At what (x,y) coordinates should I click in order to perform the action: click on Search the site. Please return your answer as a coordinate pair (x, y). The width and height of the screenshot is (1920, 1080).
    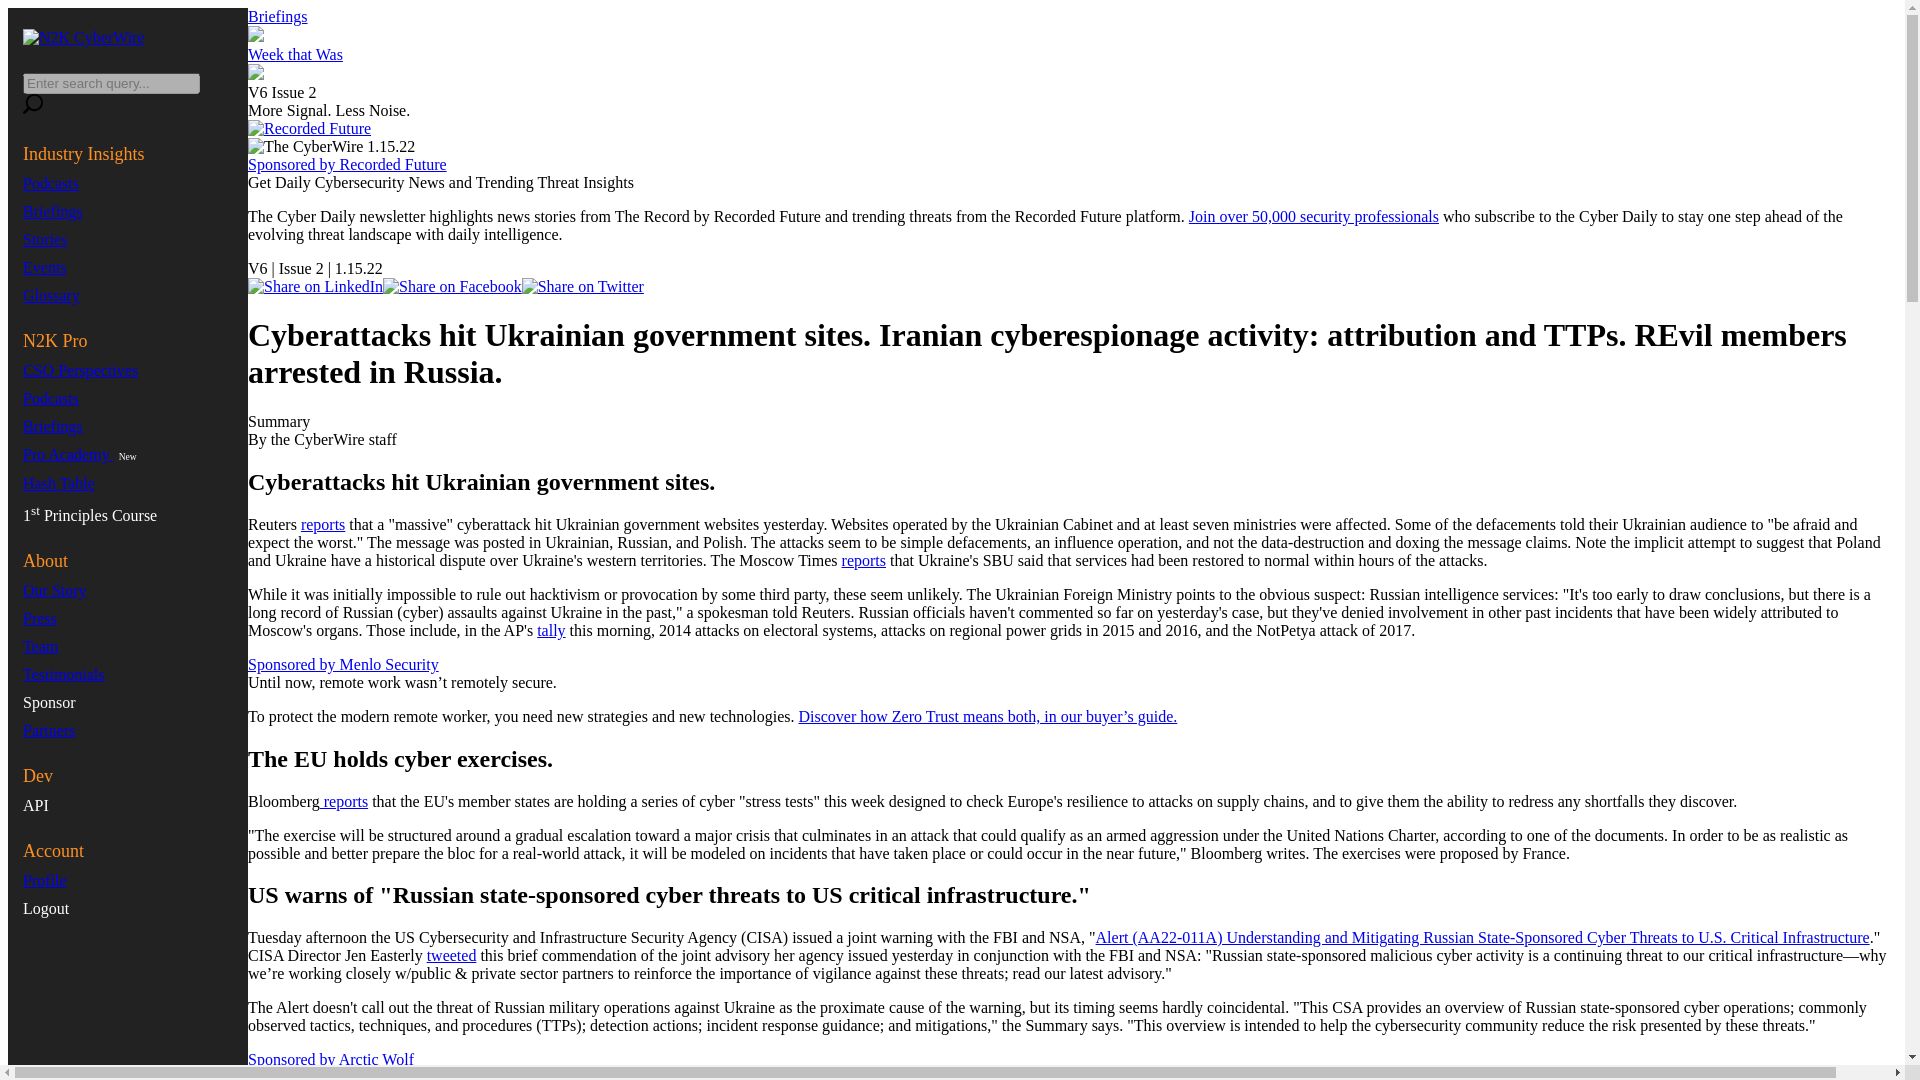
    Looking at the image, I should click on (32, 104).